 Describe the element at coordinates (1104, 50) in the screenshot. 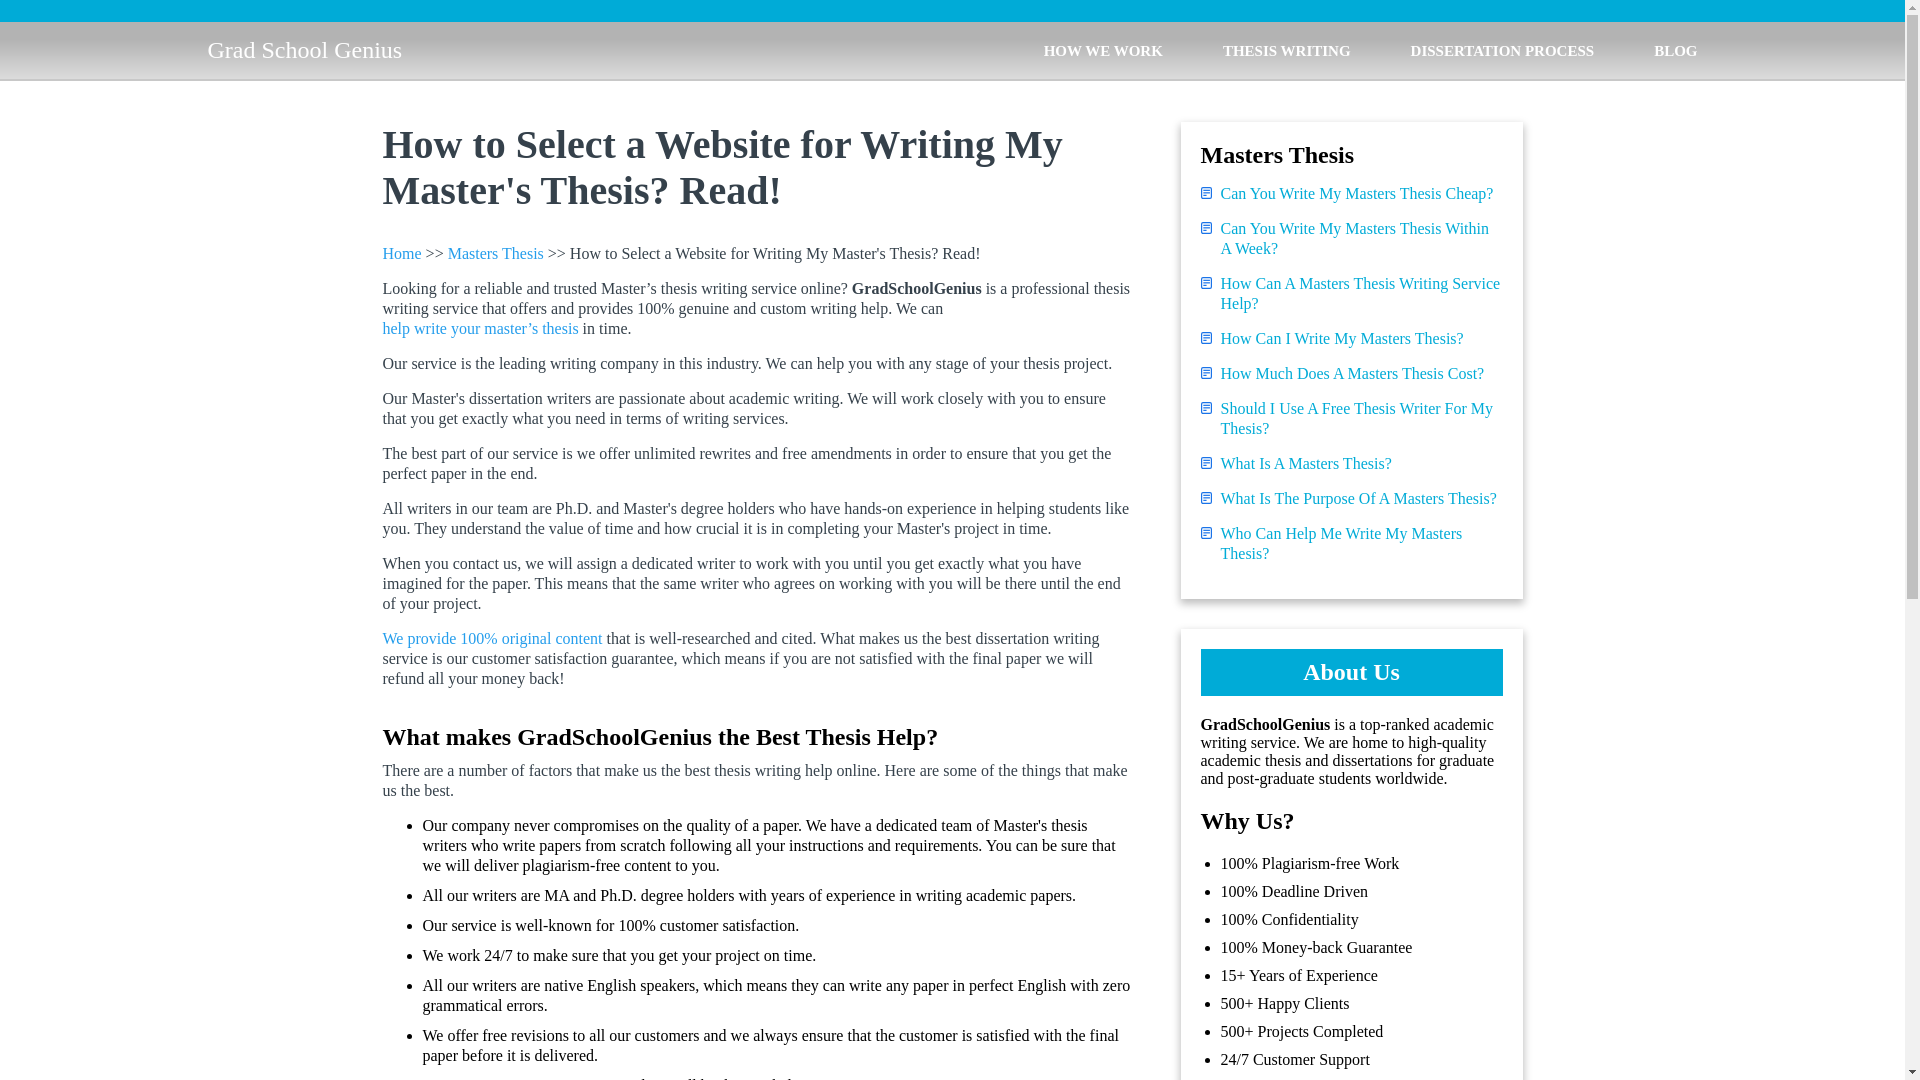

I see `HOW WE WORK` at that location.